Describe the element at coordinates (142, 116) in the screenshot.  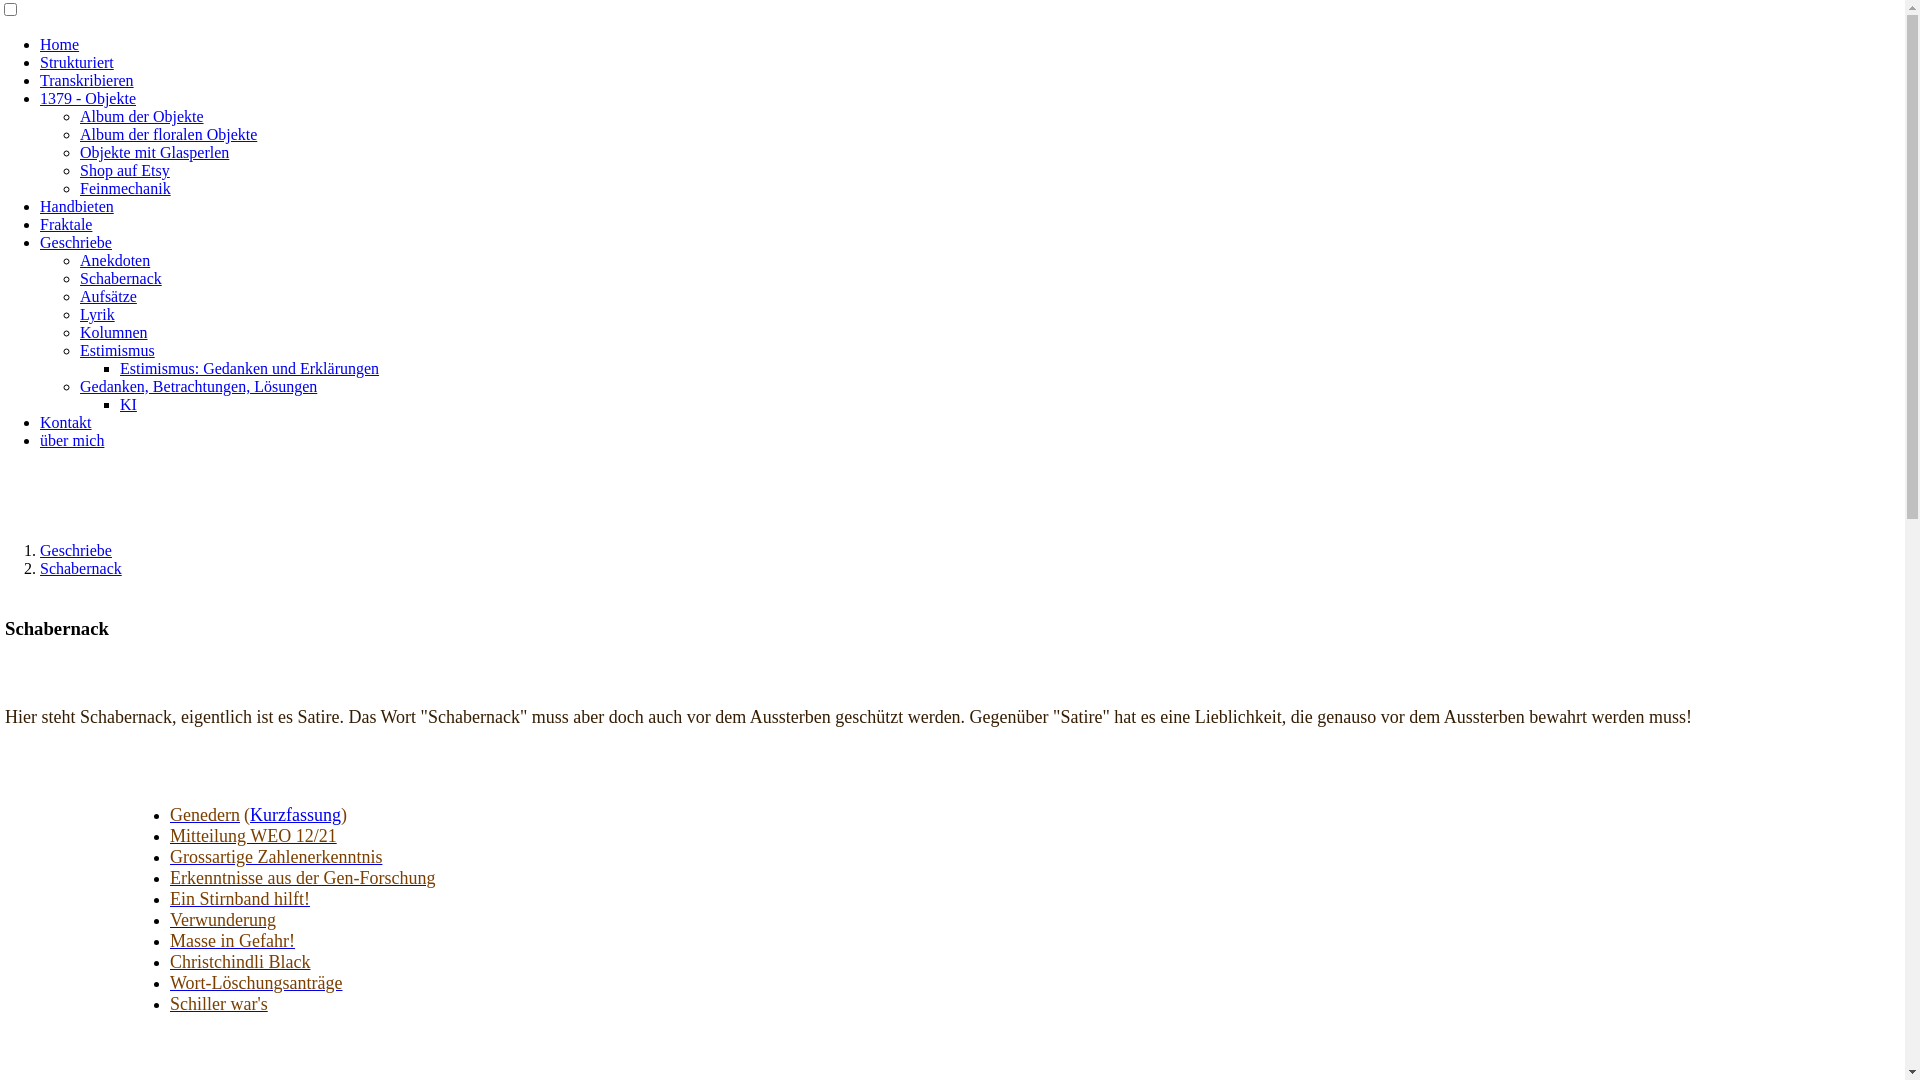
I see `Album der Objekte` at that location.